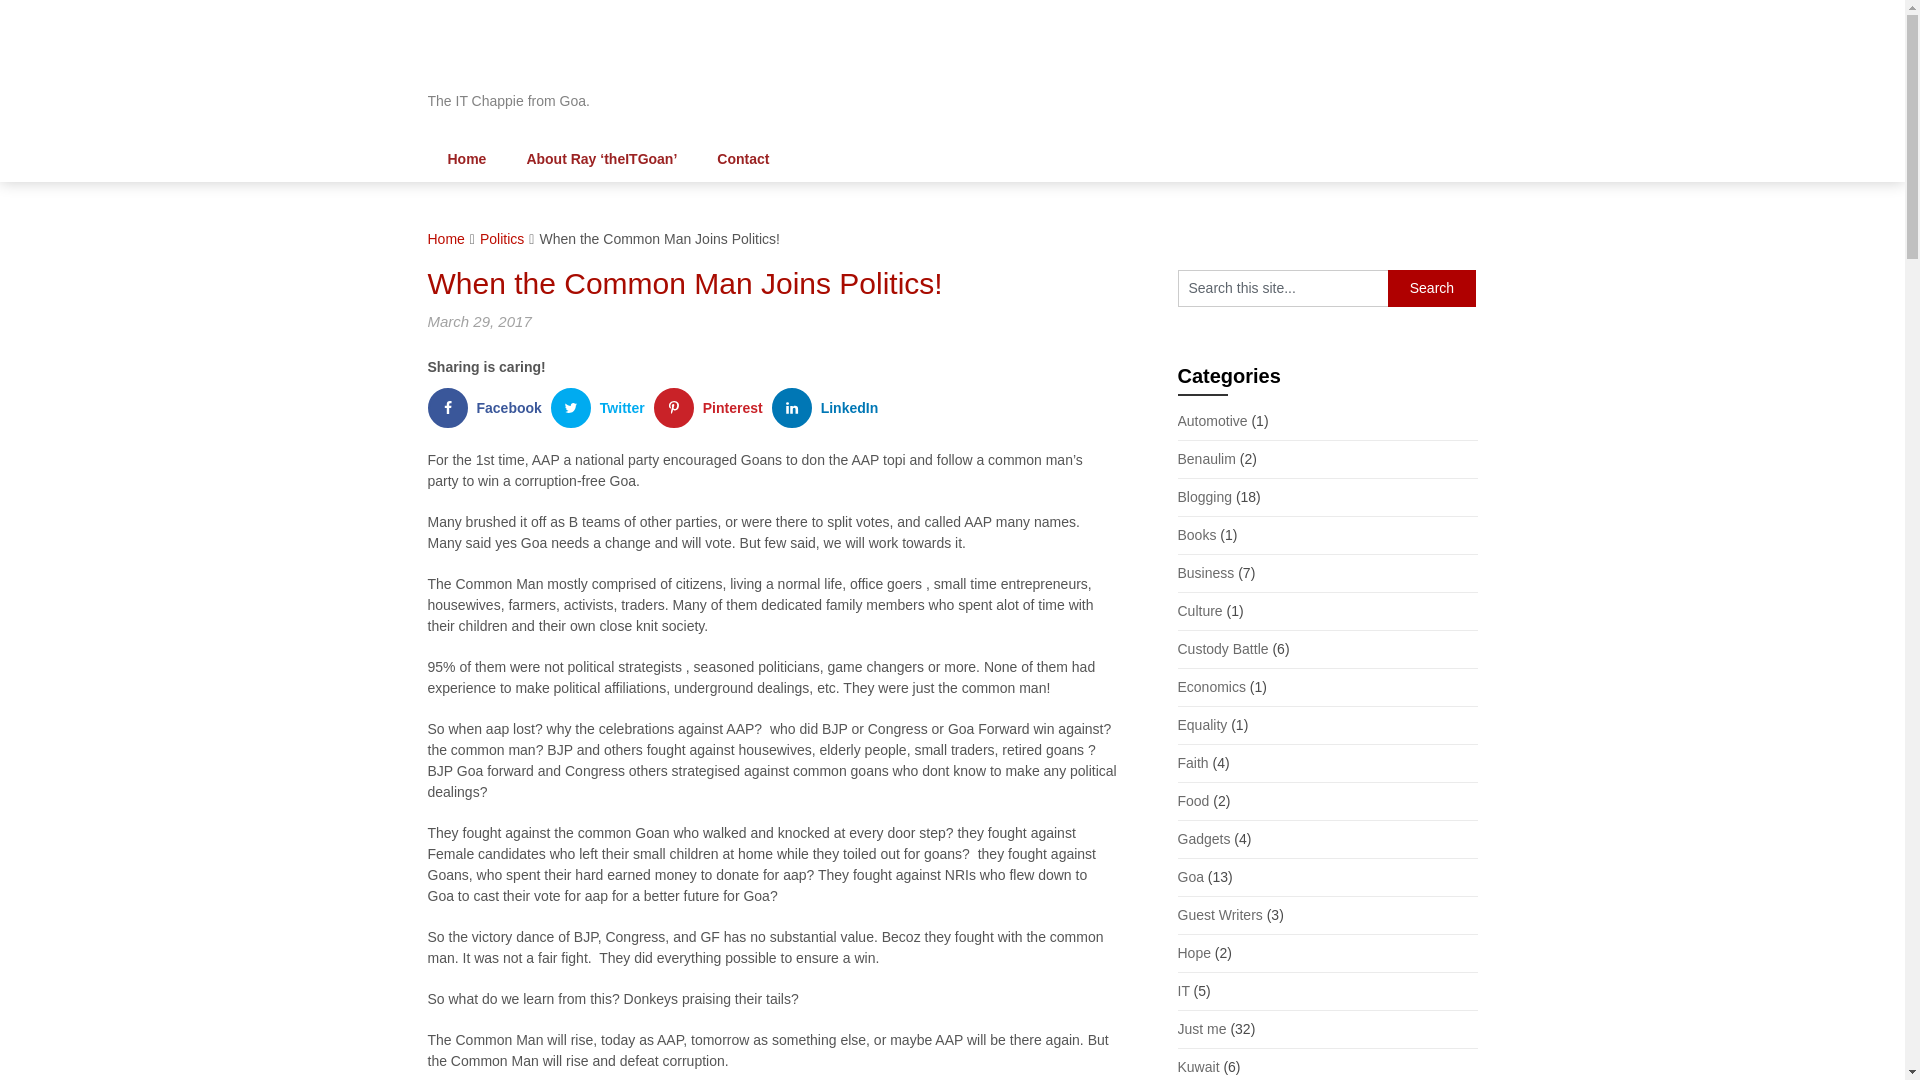  What do you see at coordinates (1202, 1028) in the screenshot?
I see `Just me` at bounding box center [1202, 1028].